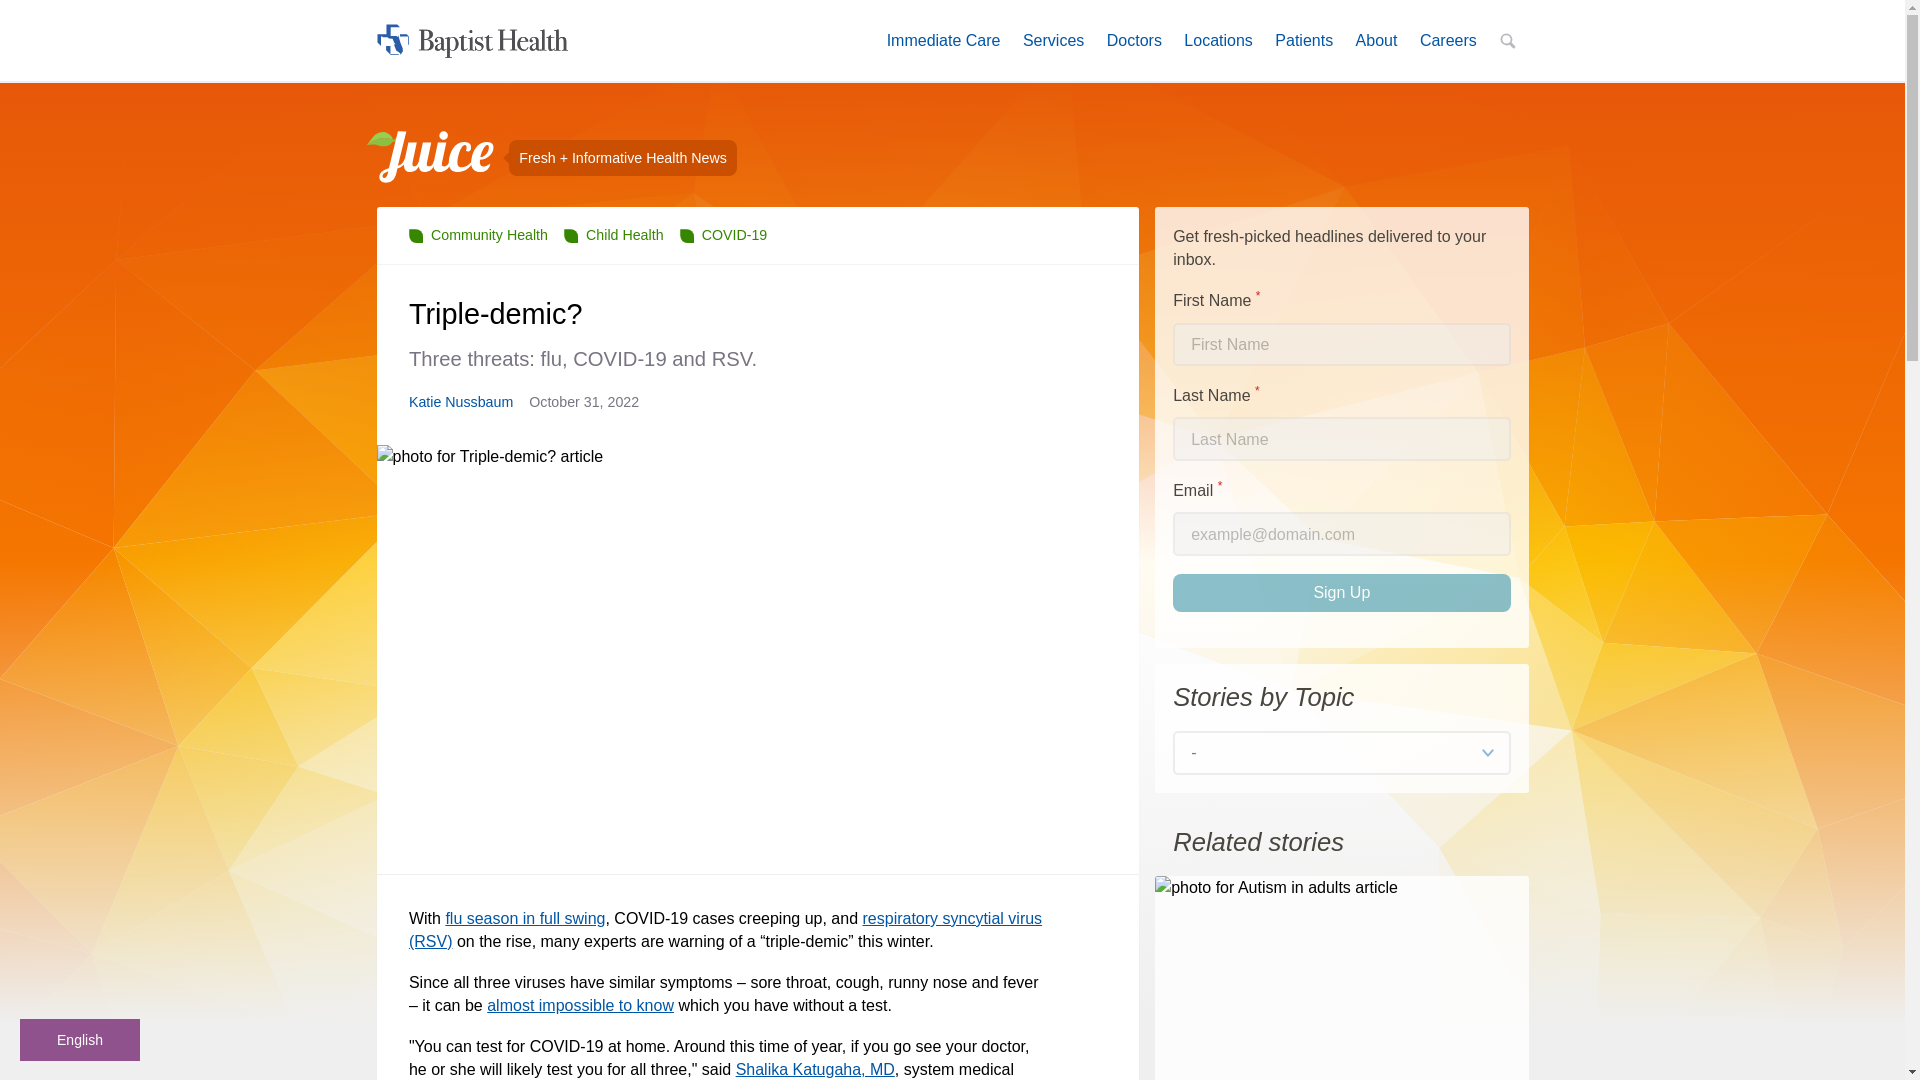 Image resolution: width=1920 pixels, height=1080 pixels. Describe the element at coordinates (1341, 592) in the screenshot. I see `Click to select juice category` at that location.